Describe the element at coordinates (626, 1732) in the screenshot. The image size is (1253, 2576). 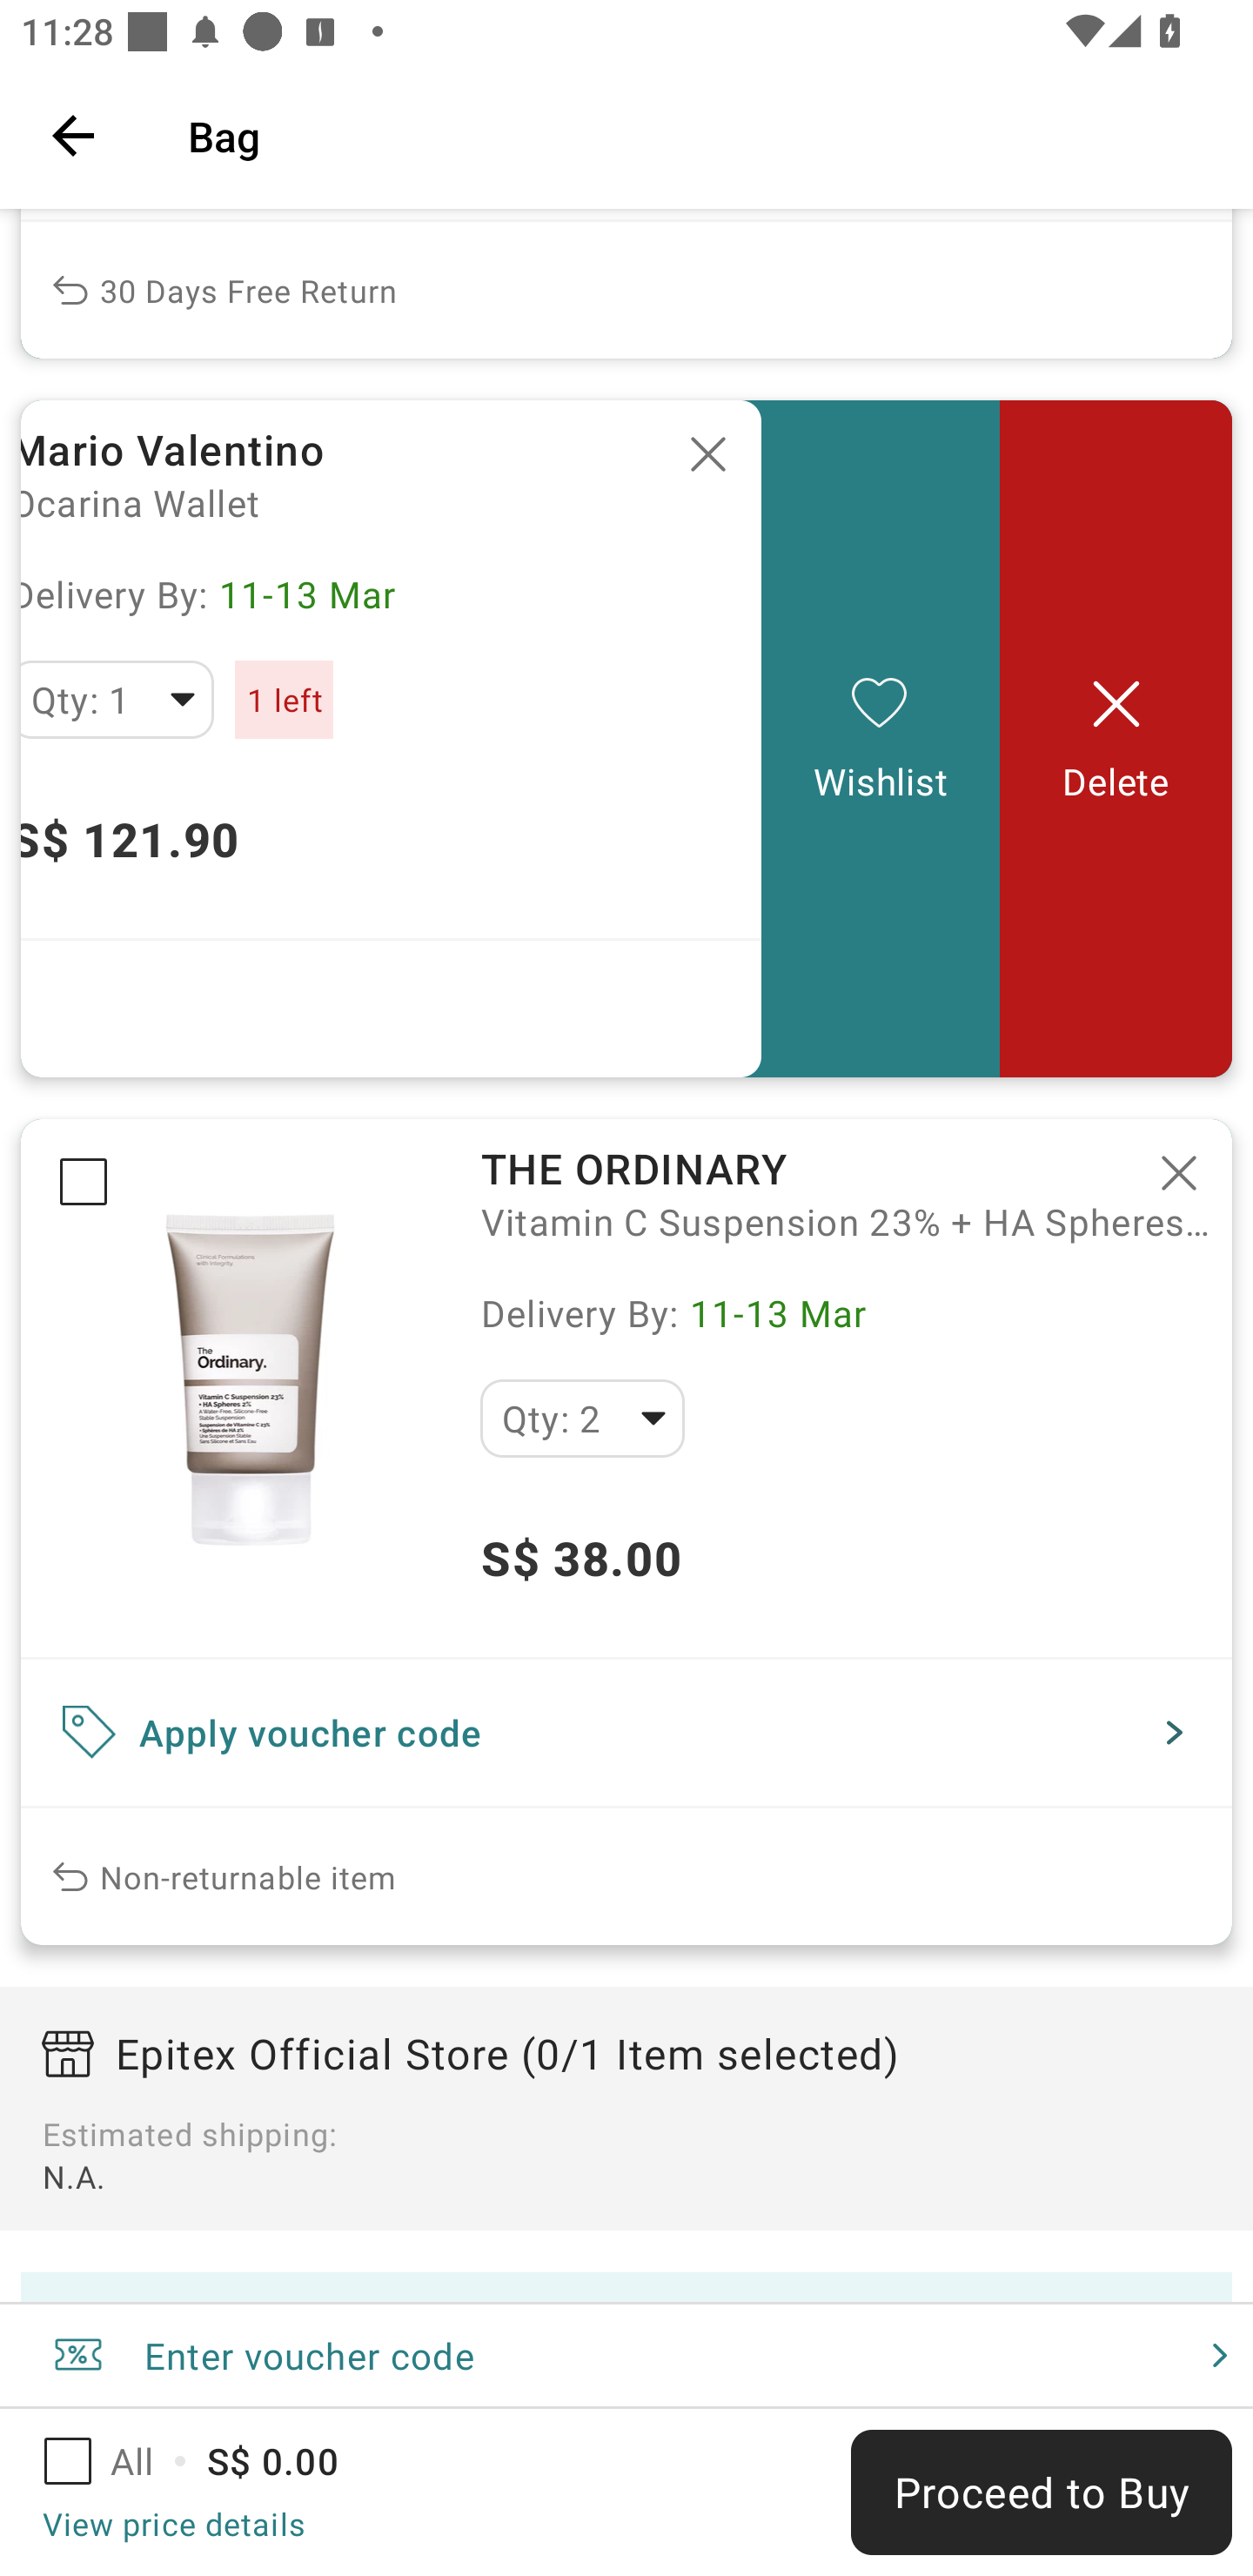
I see `Apply voucher code` at that location.